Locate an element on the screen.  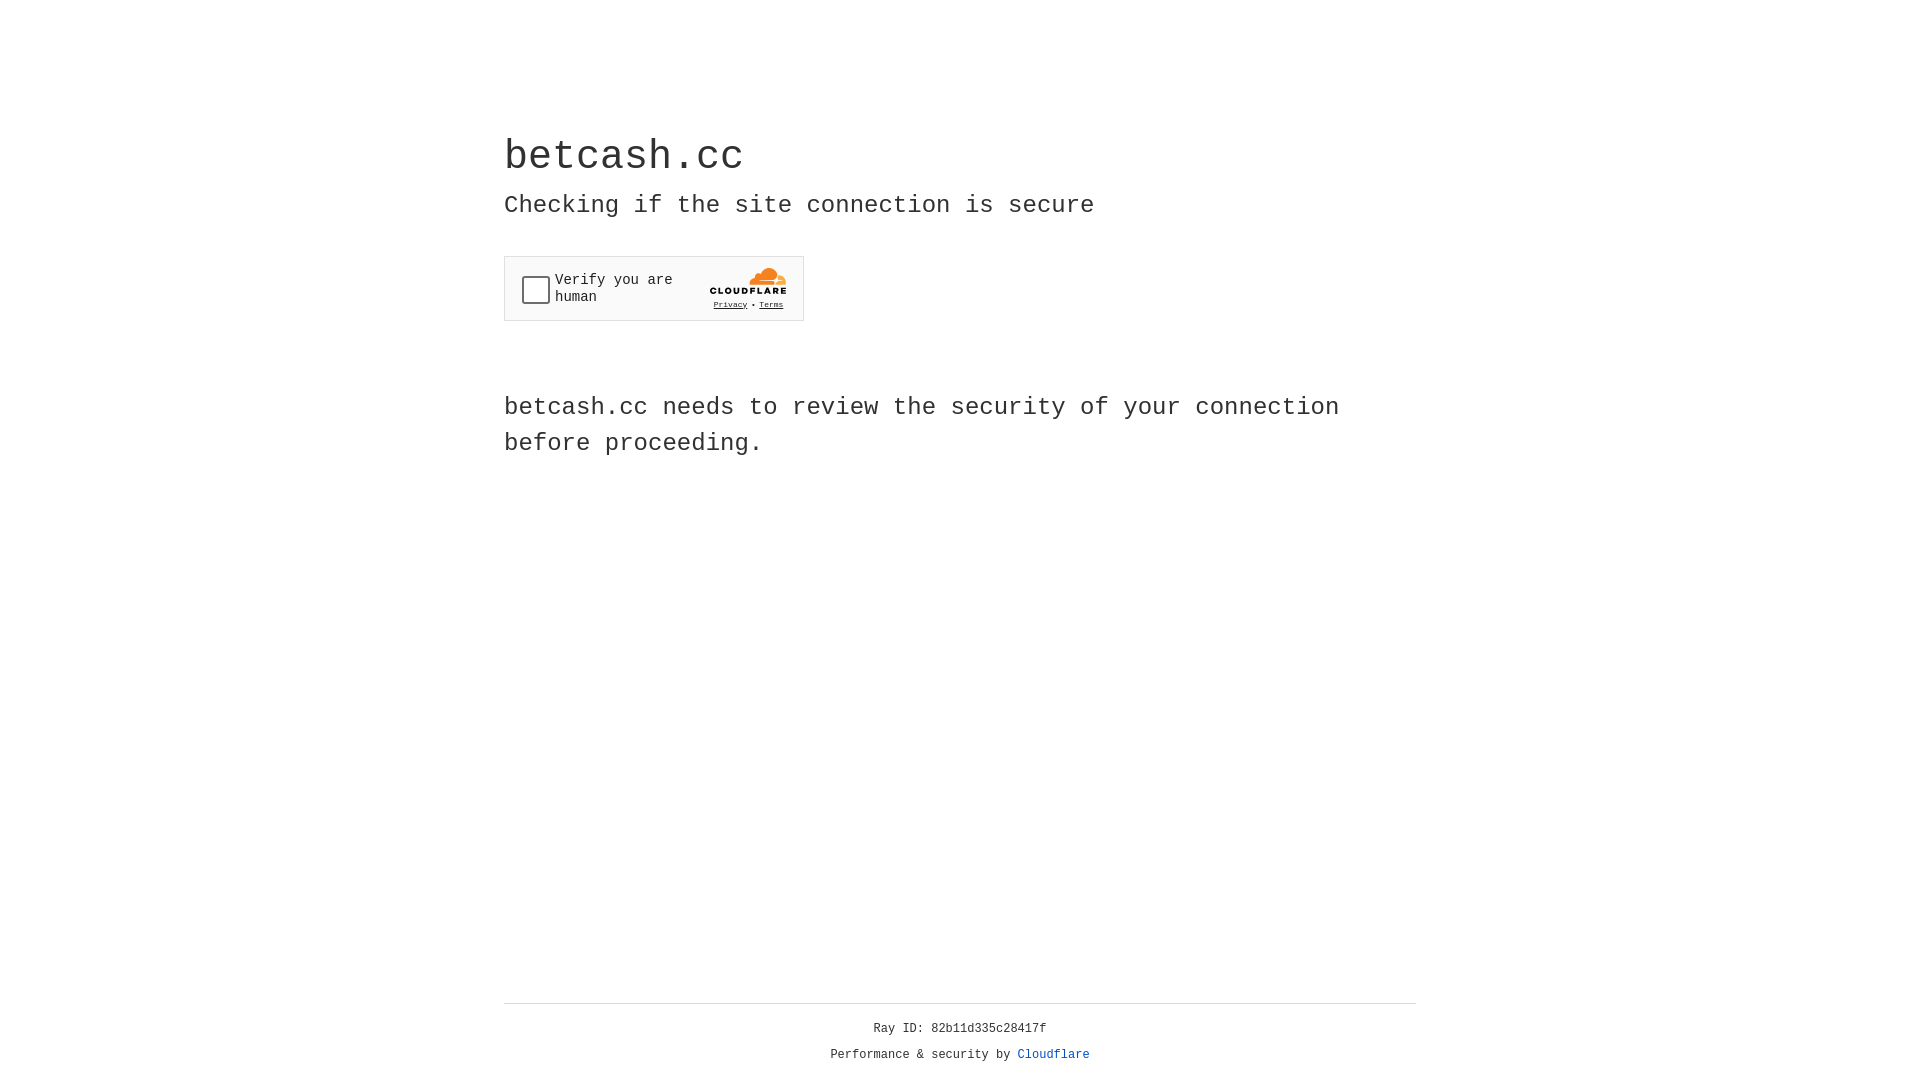
Cloudflare is located at coordinates (1054, 1055).